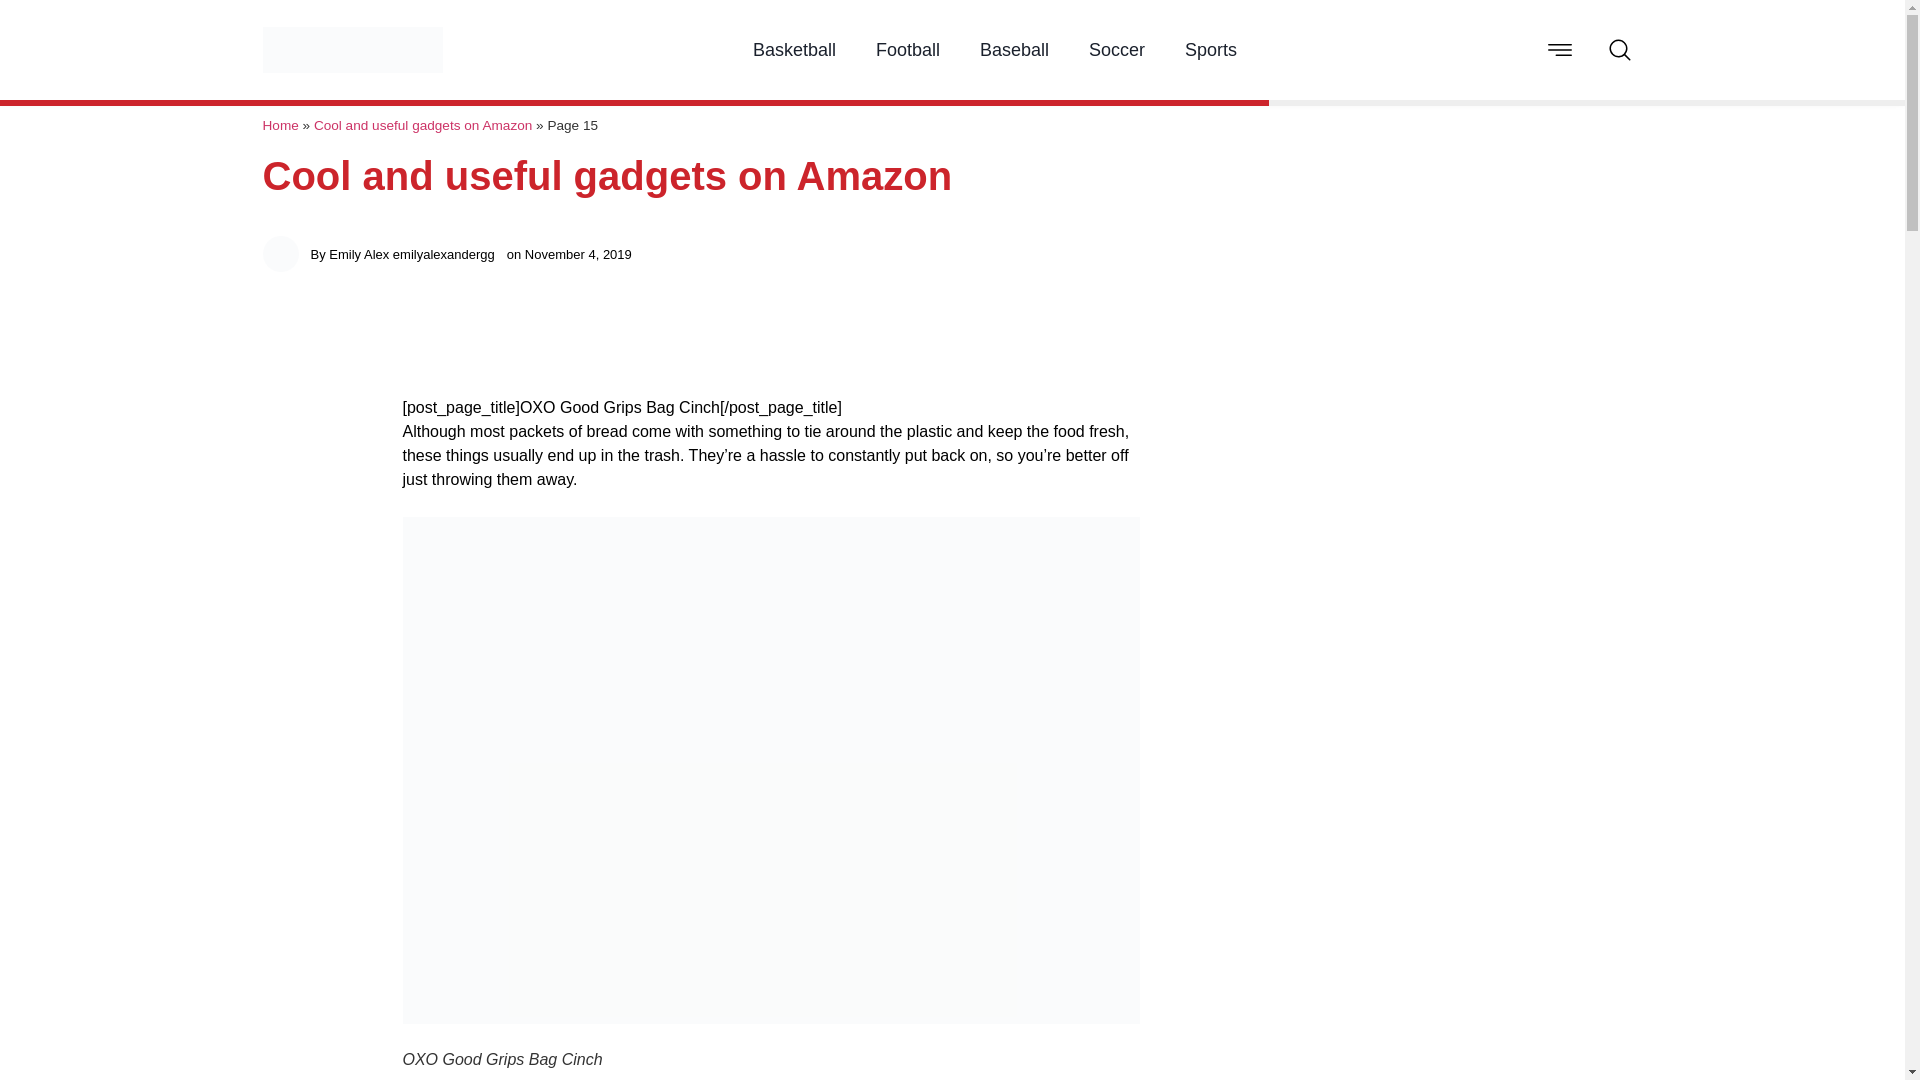 This screenshot has height=1080, width=1920. I want to click on Cool and useful gadgets on Amazon, so click(422, 124).